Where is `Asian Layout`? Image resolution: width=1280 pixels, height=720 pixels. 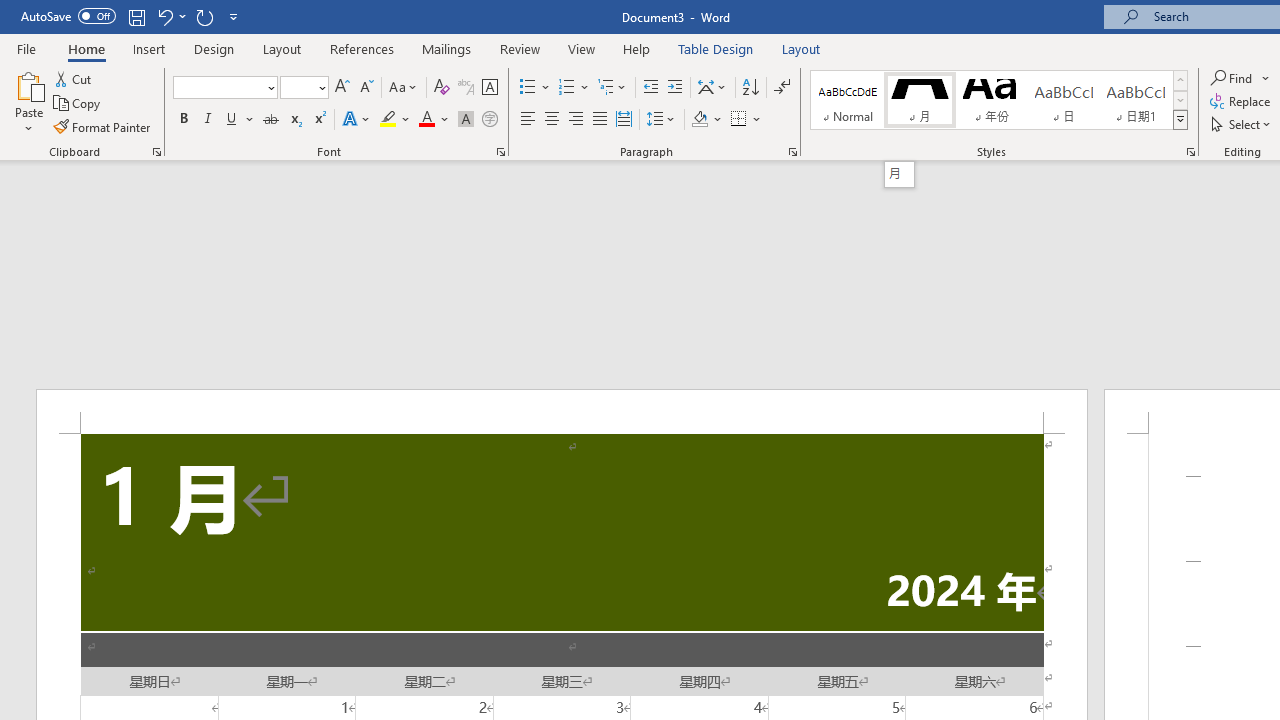 Asian Layout is located at coordinates (712, 88).